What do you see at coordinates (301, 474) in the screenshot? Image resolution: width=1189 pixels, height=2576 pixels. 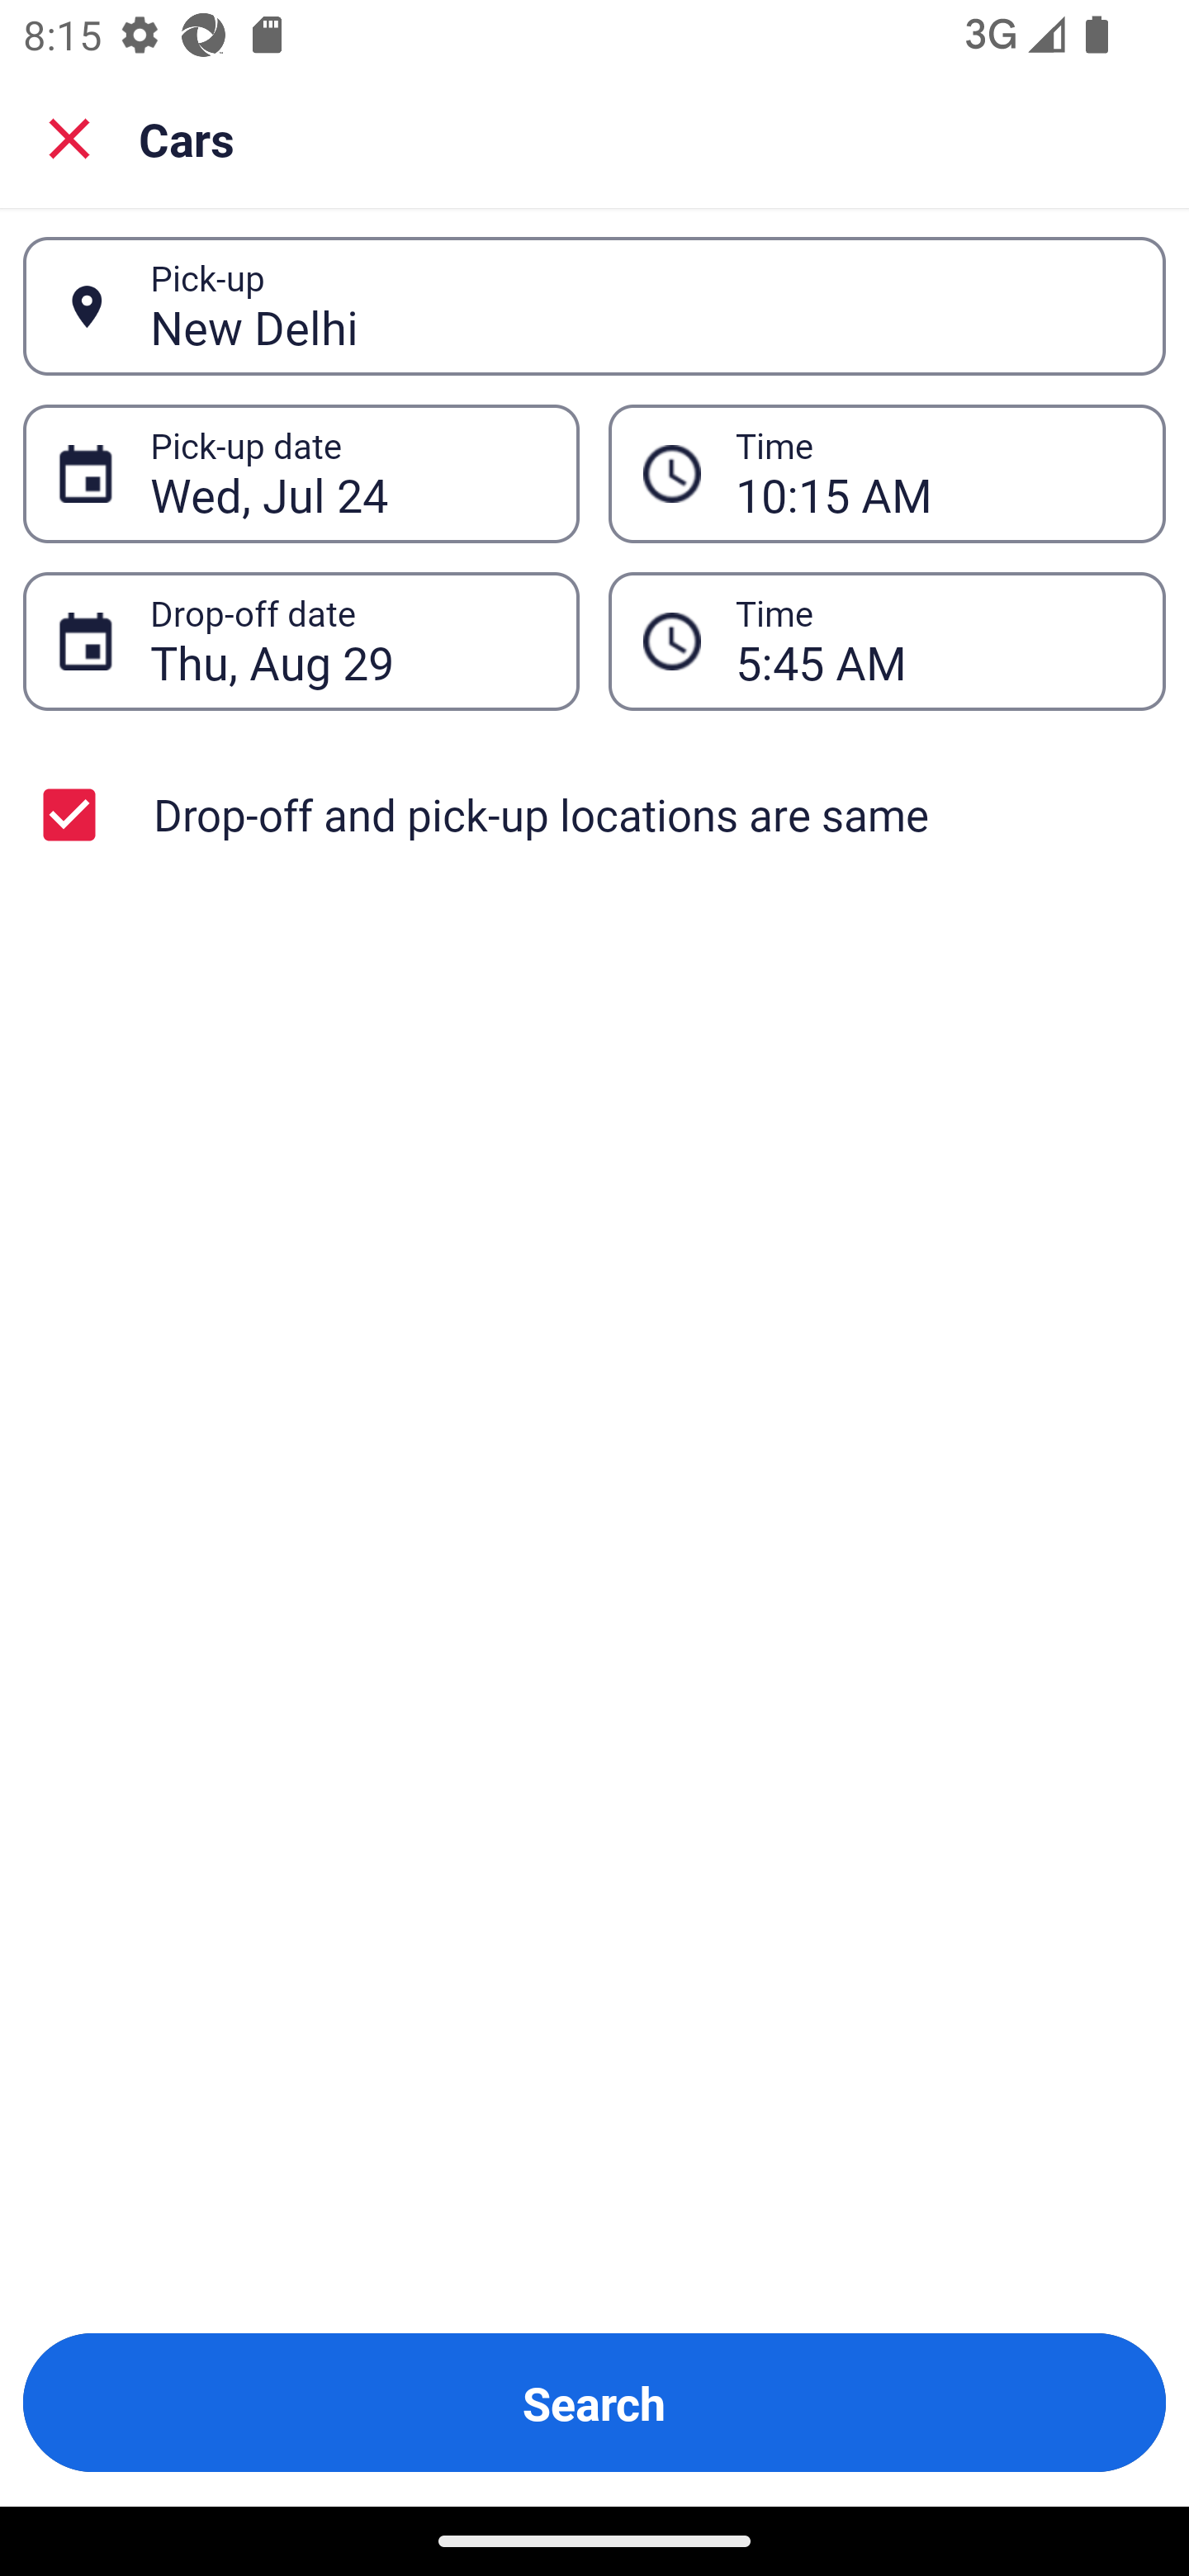 I see `Wed, Jul 24 Pick-up date` at bounding box center [301, 474].